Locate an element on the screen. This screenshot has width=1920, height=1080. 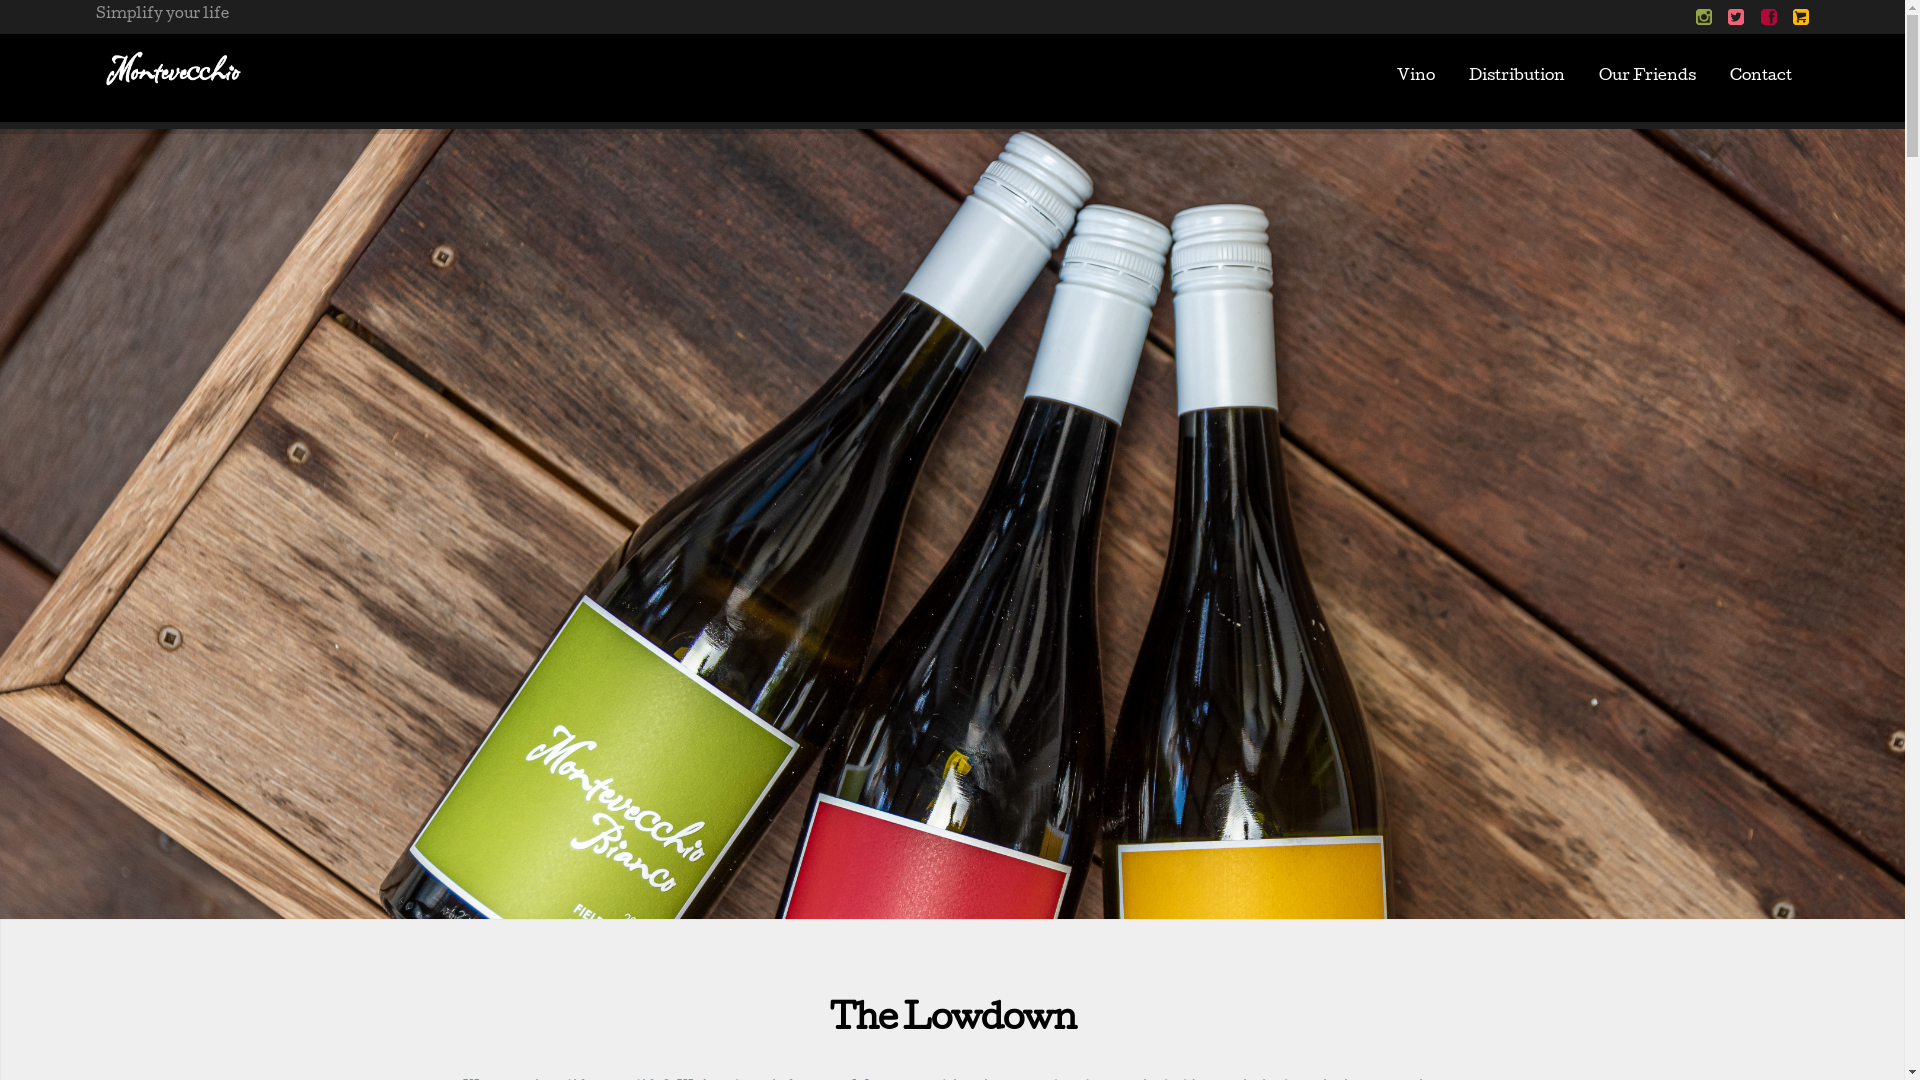
Instagram is located at coordinates (1704, 17).